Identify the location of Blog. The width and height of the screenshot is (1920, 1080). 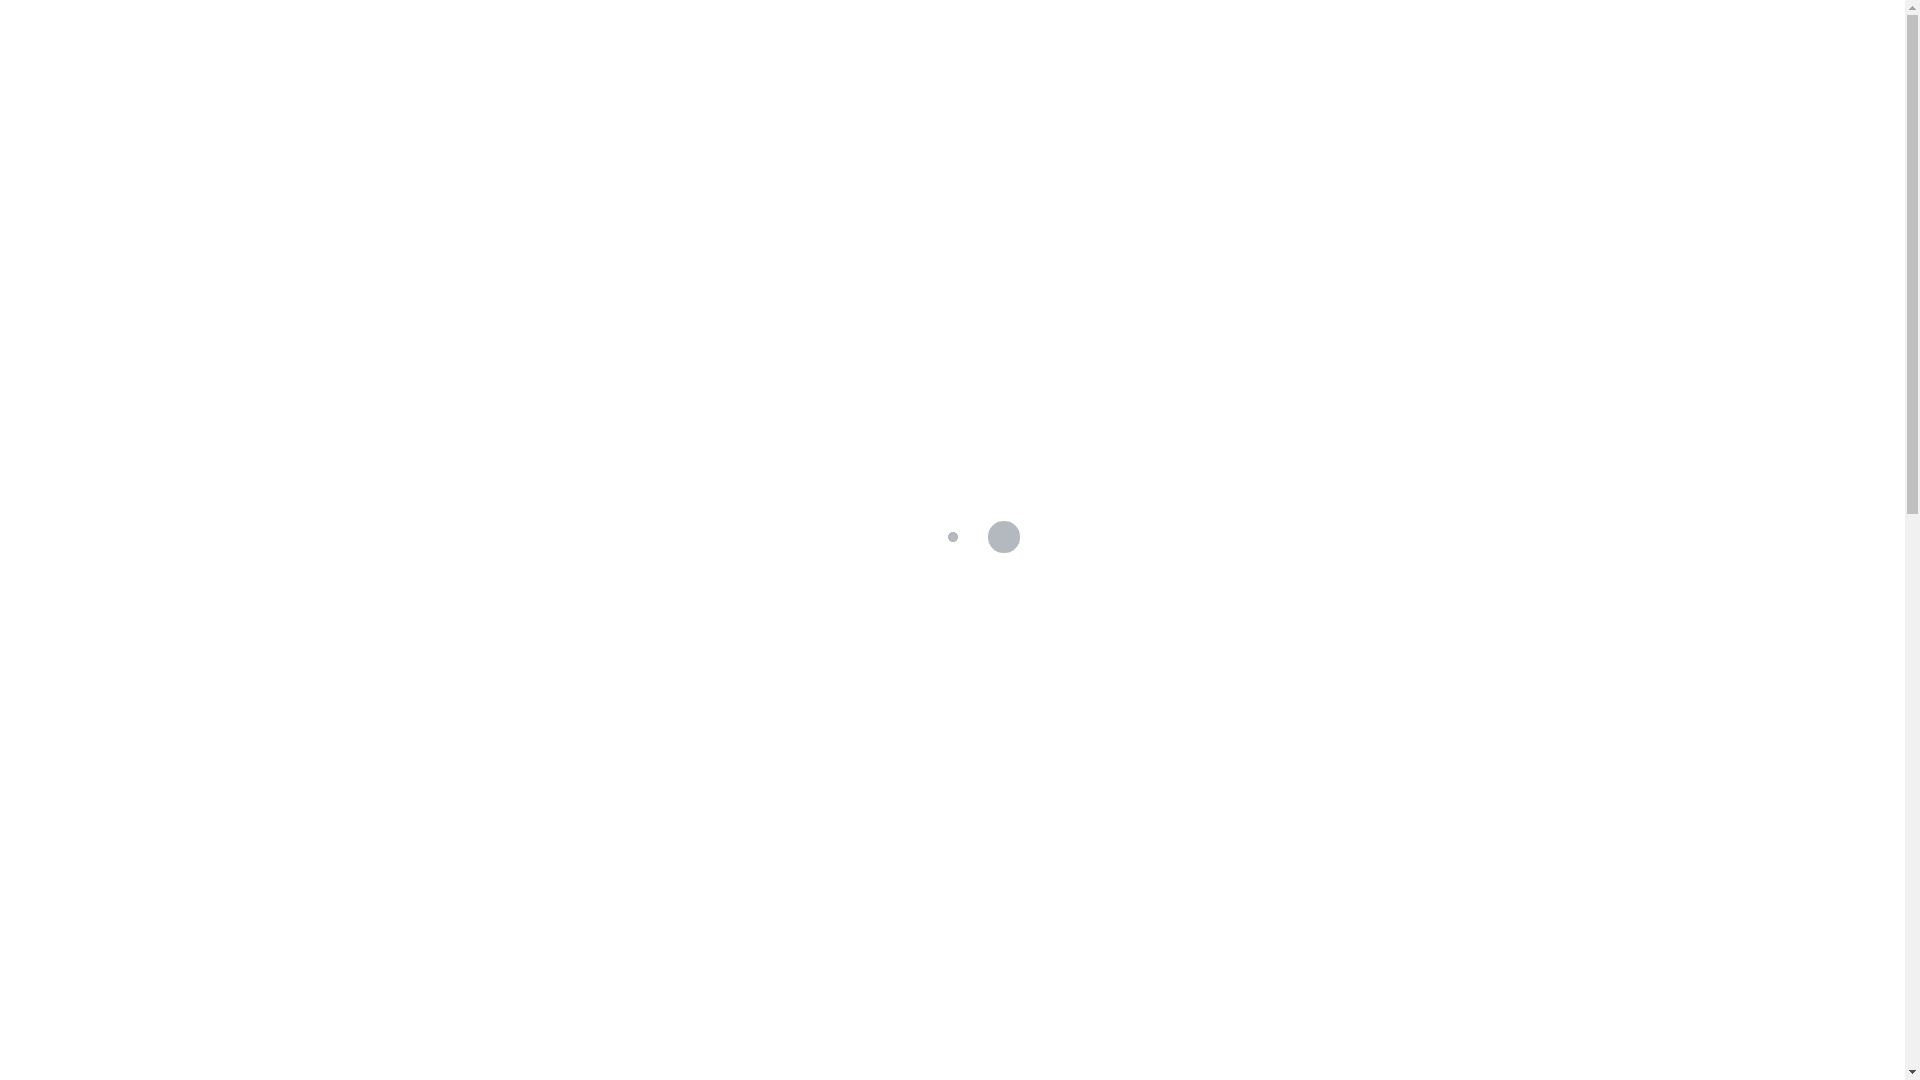
(1192, 40).